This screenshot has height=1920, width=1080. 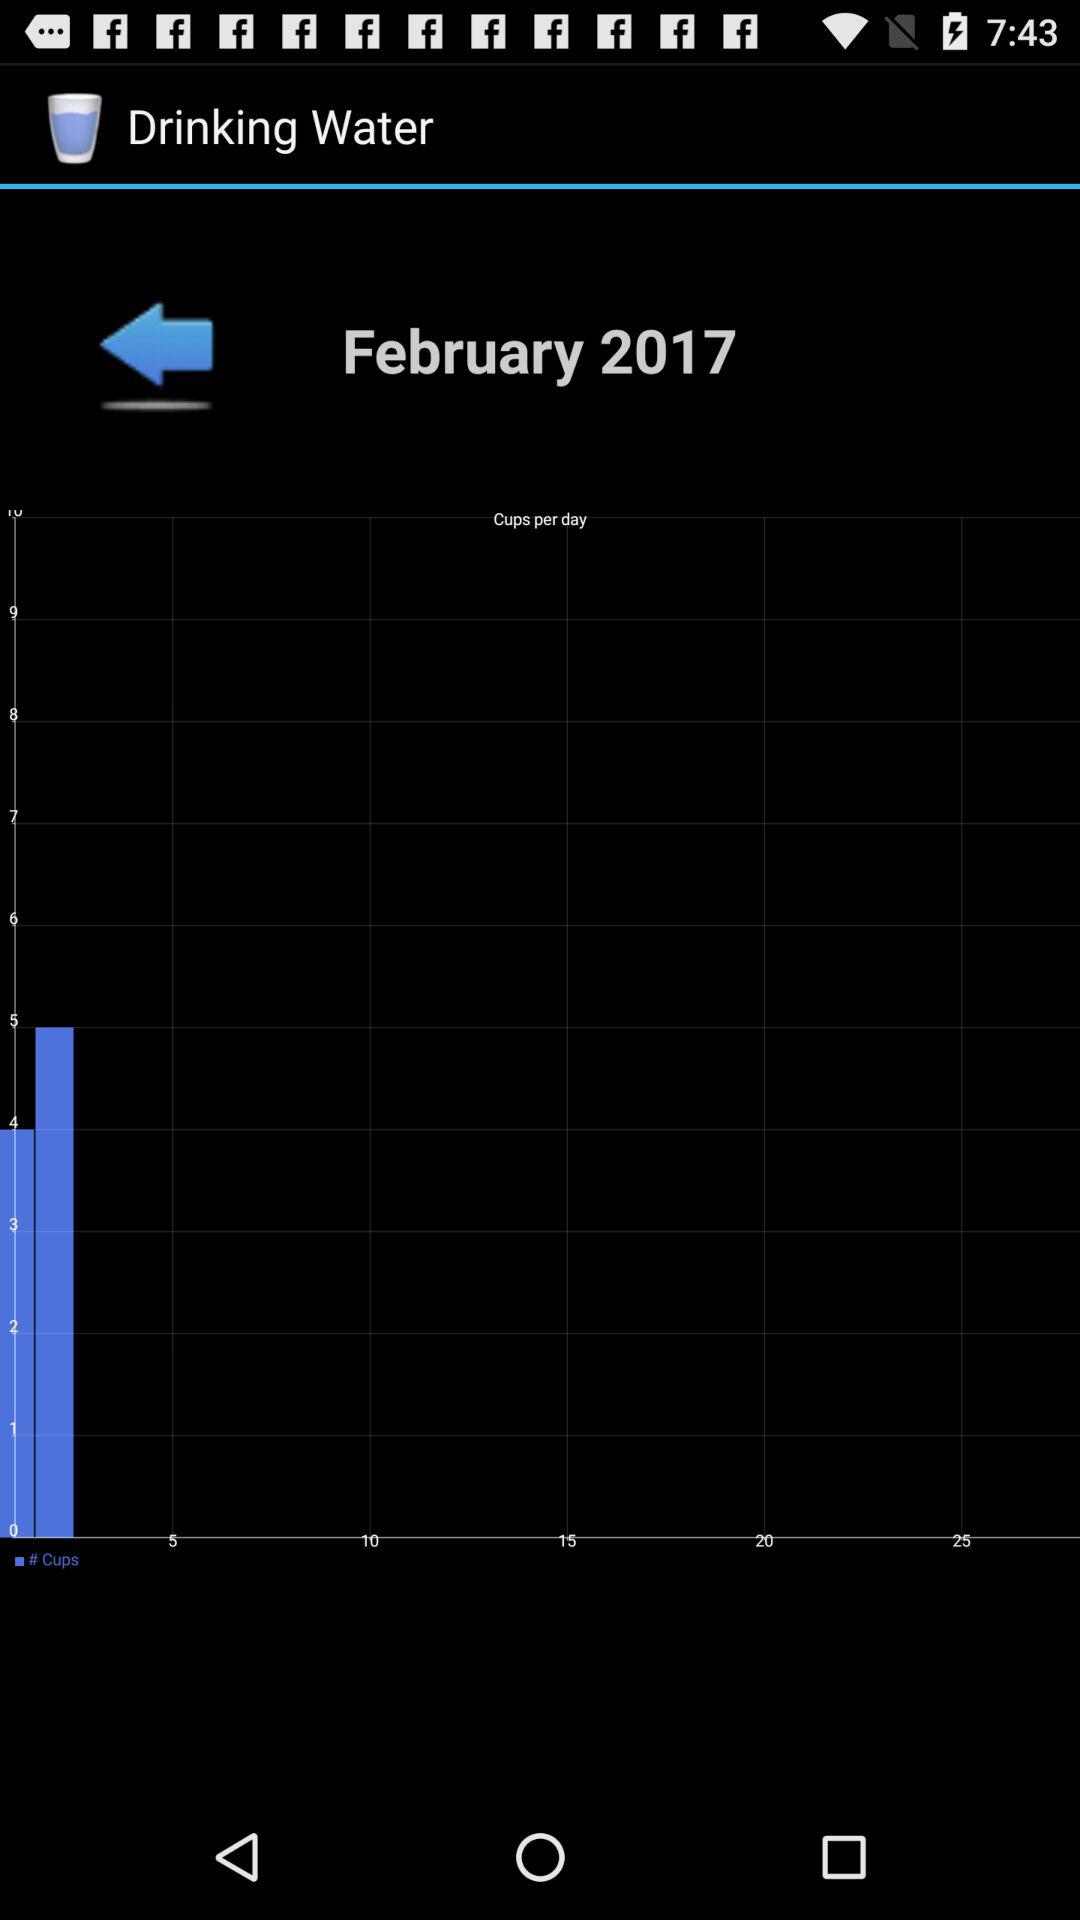 I want to click on select the item next to the february 2017 item, so click(x=156, y=349).